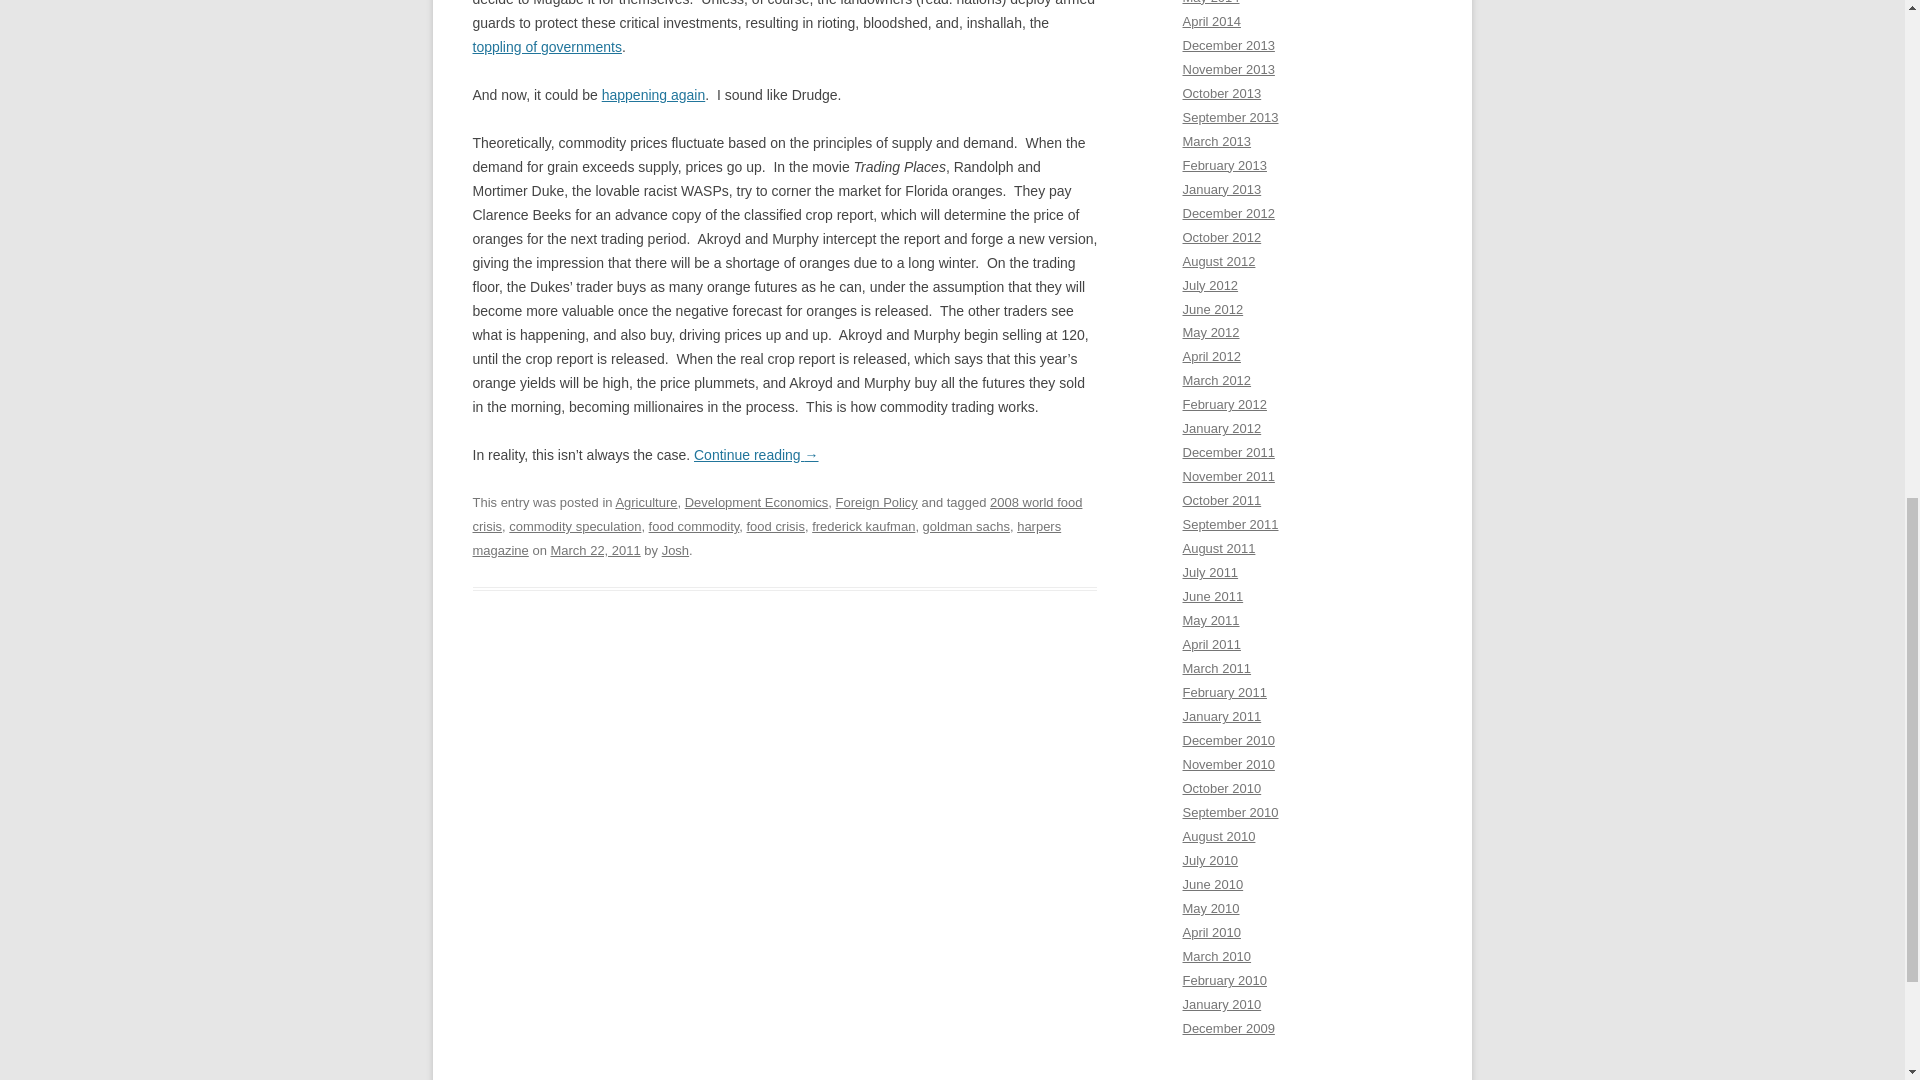 The image size is (1920, 1080). Describe the element at coordinates (757, 502) in the screenshot. I see `Development Economics` at that location.